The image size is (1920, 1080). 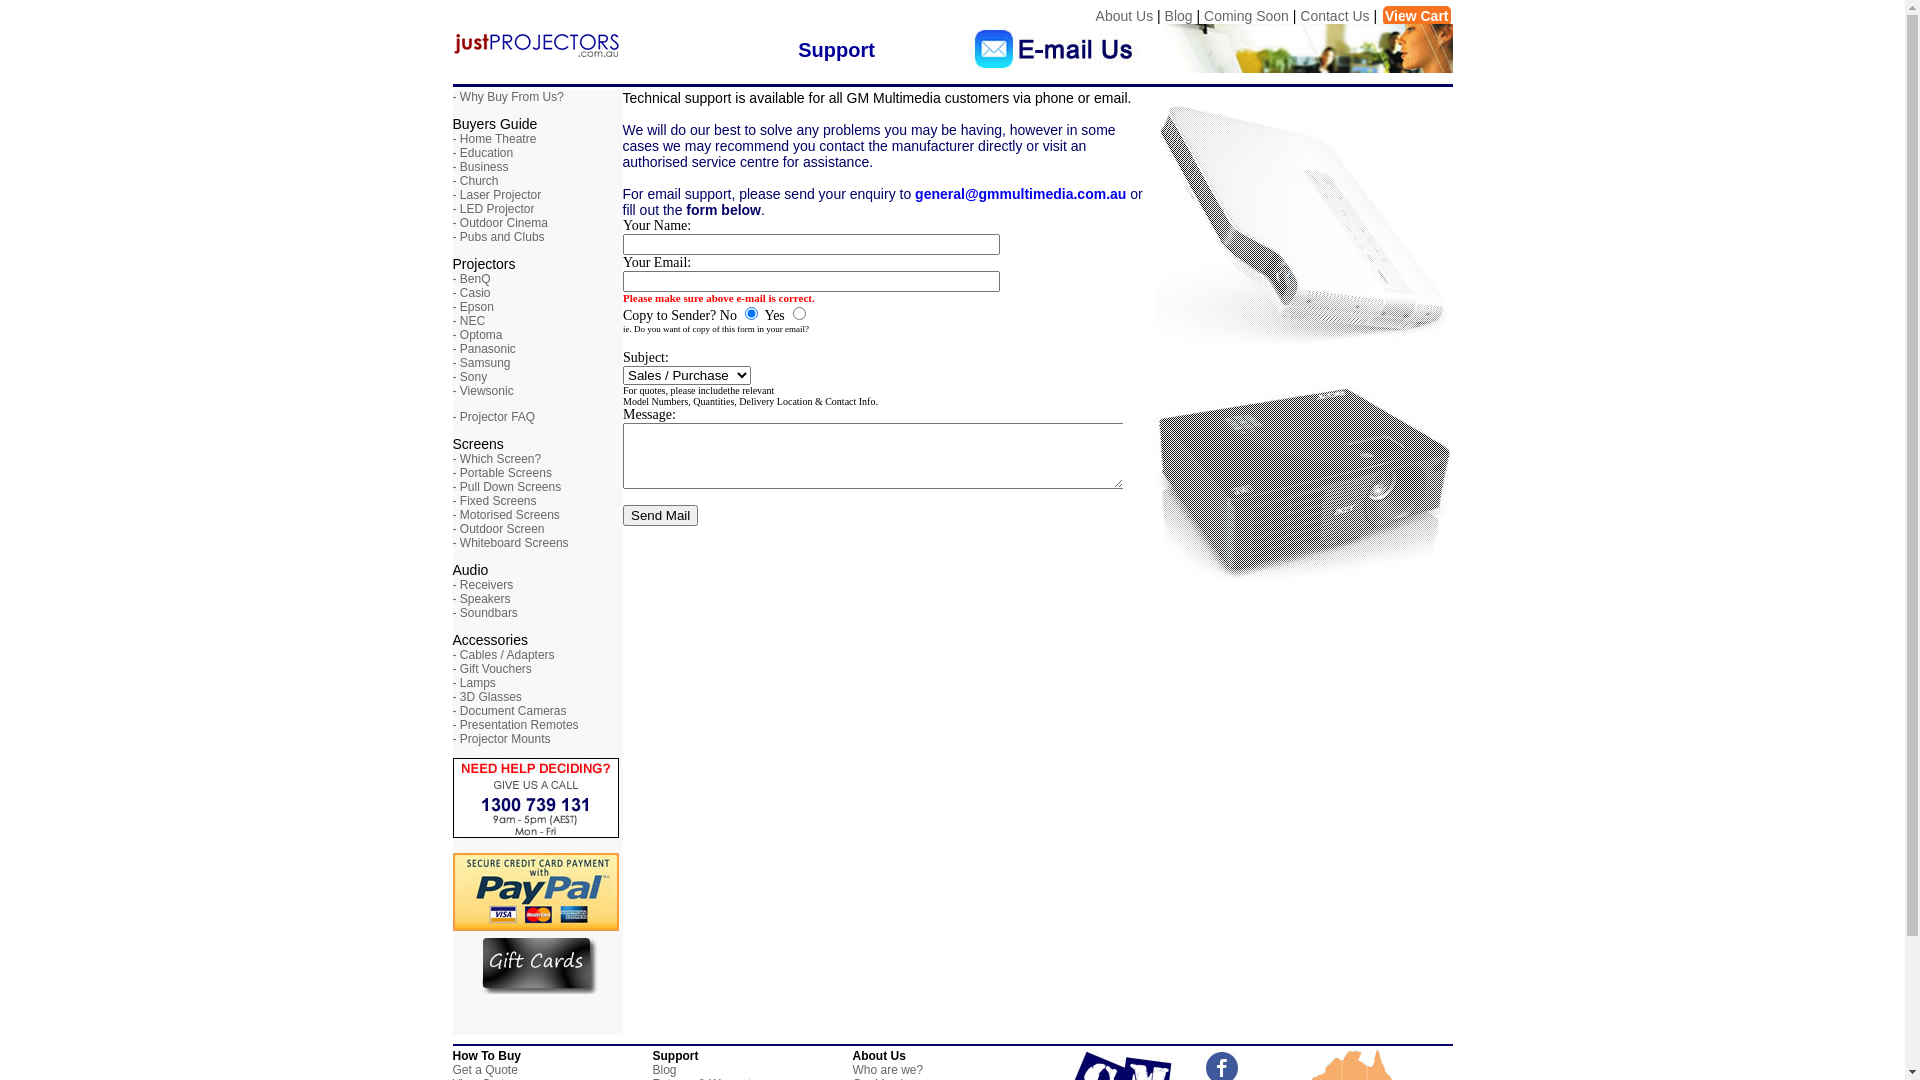 What do you see at coordinates (509, 711) in the screenshot?
I see `- Document Cameras` at bounding box center [509, 711].